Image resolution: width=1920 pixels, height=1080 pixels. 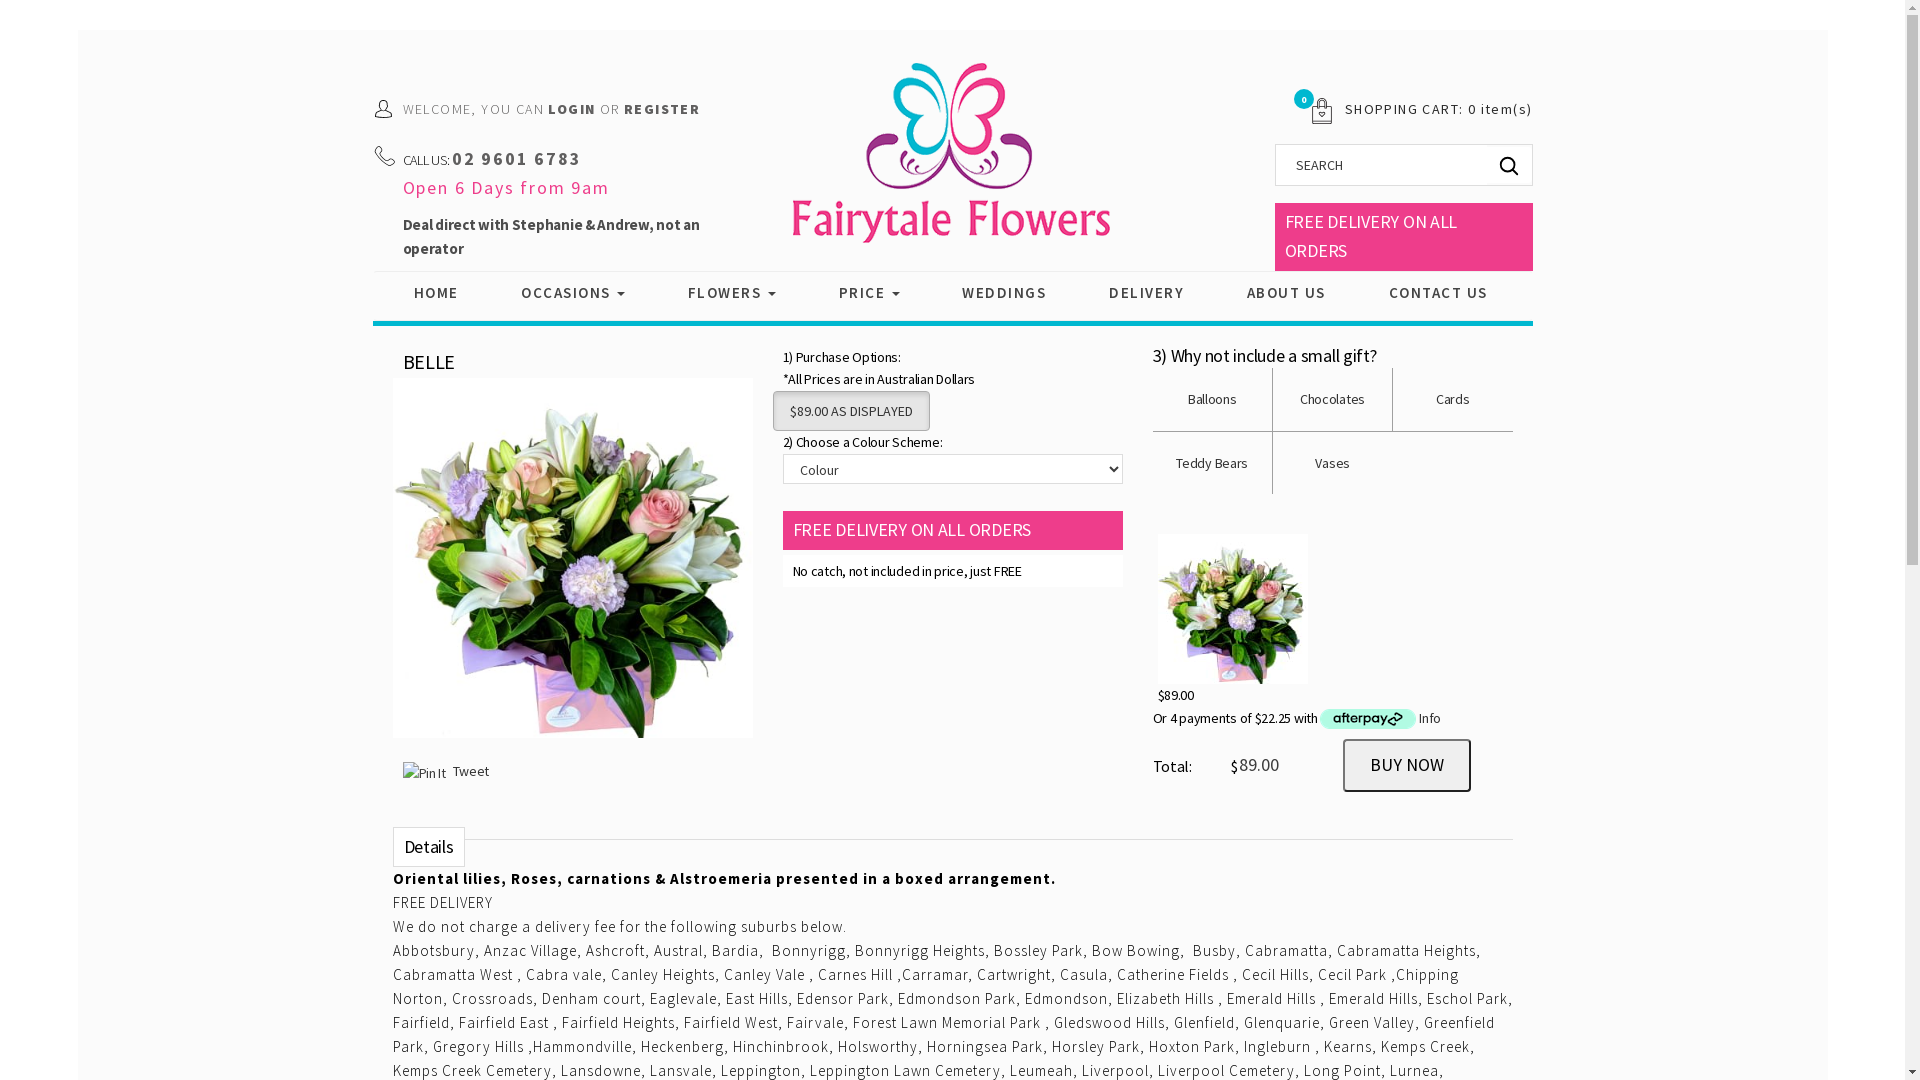 I want to click on FLOWERS, so click(x=732, y=293).